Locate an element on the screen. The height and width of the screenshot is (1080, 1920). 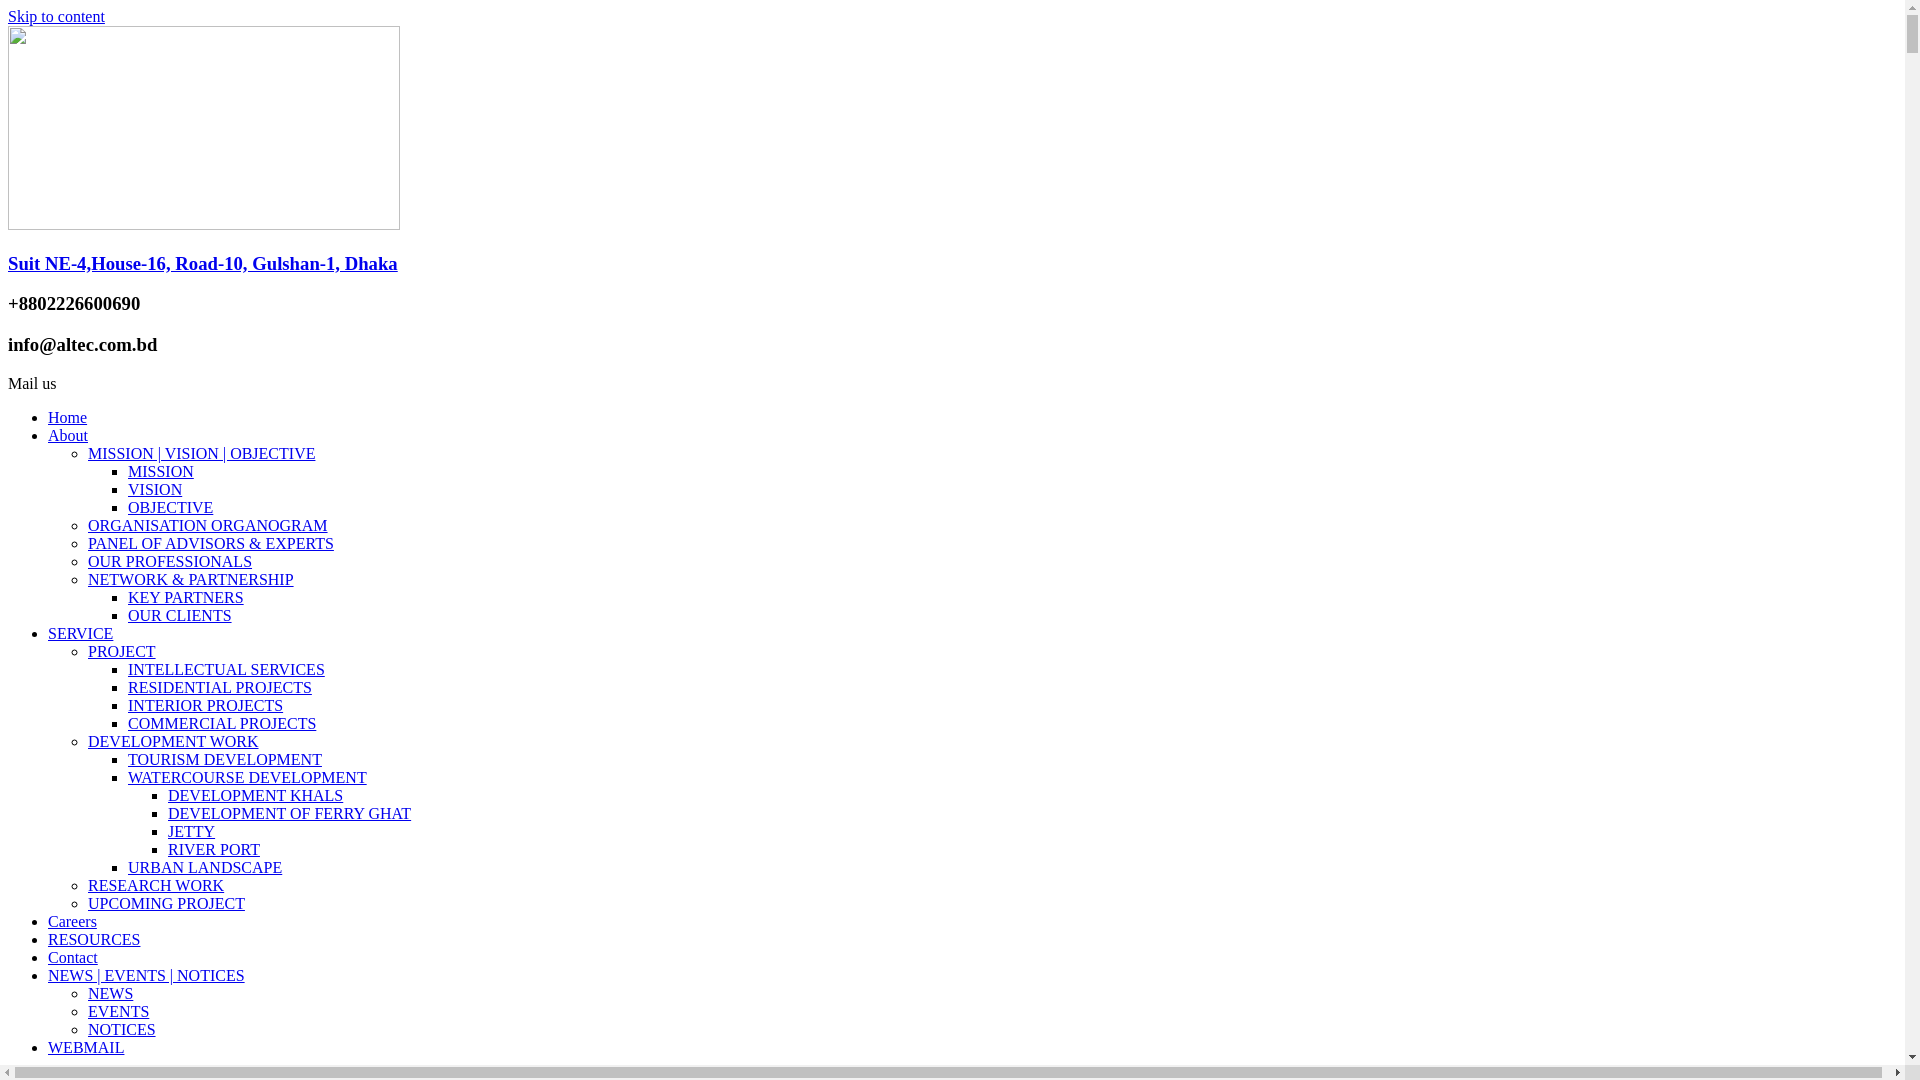
PANEL OF ADVISORS & EXPERTS is located at coordinates (211, 544).